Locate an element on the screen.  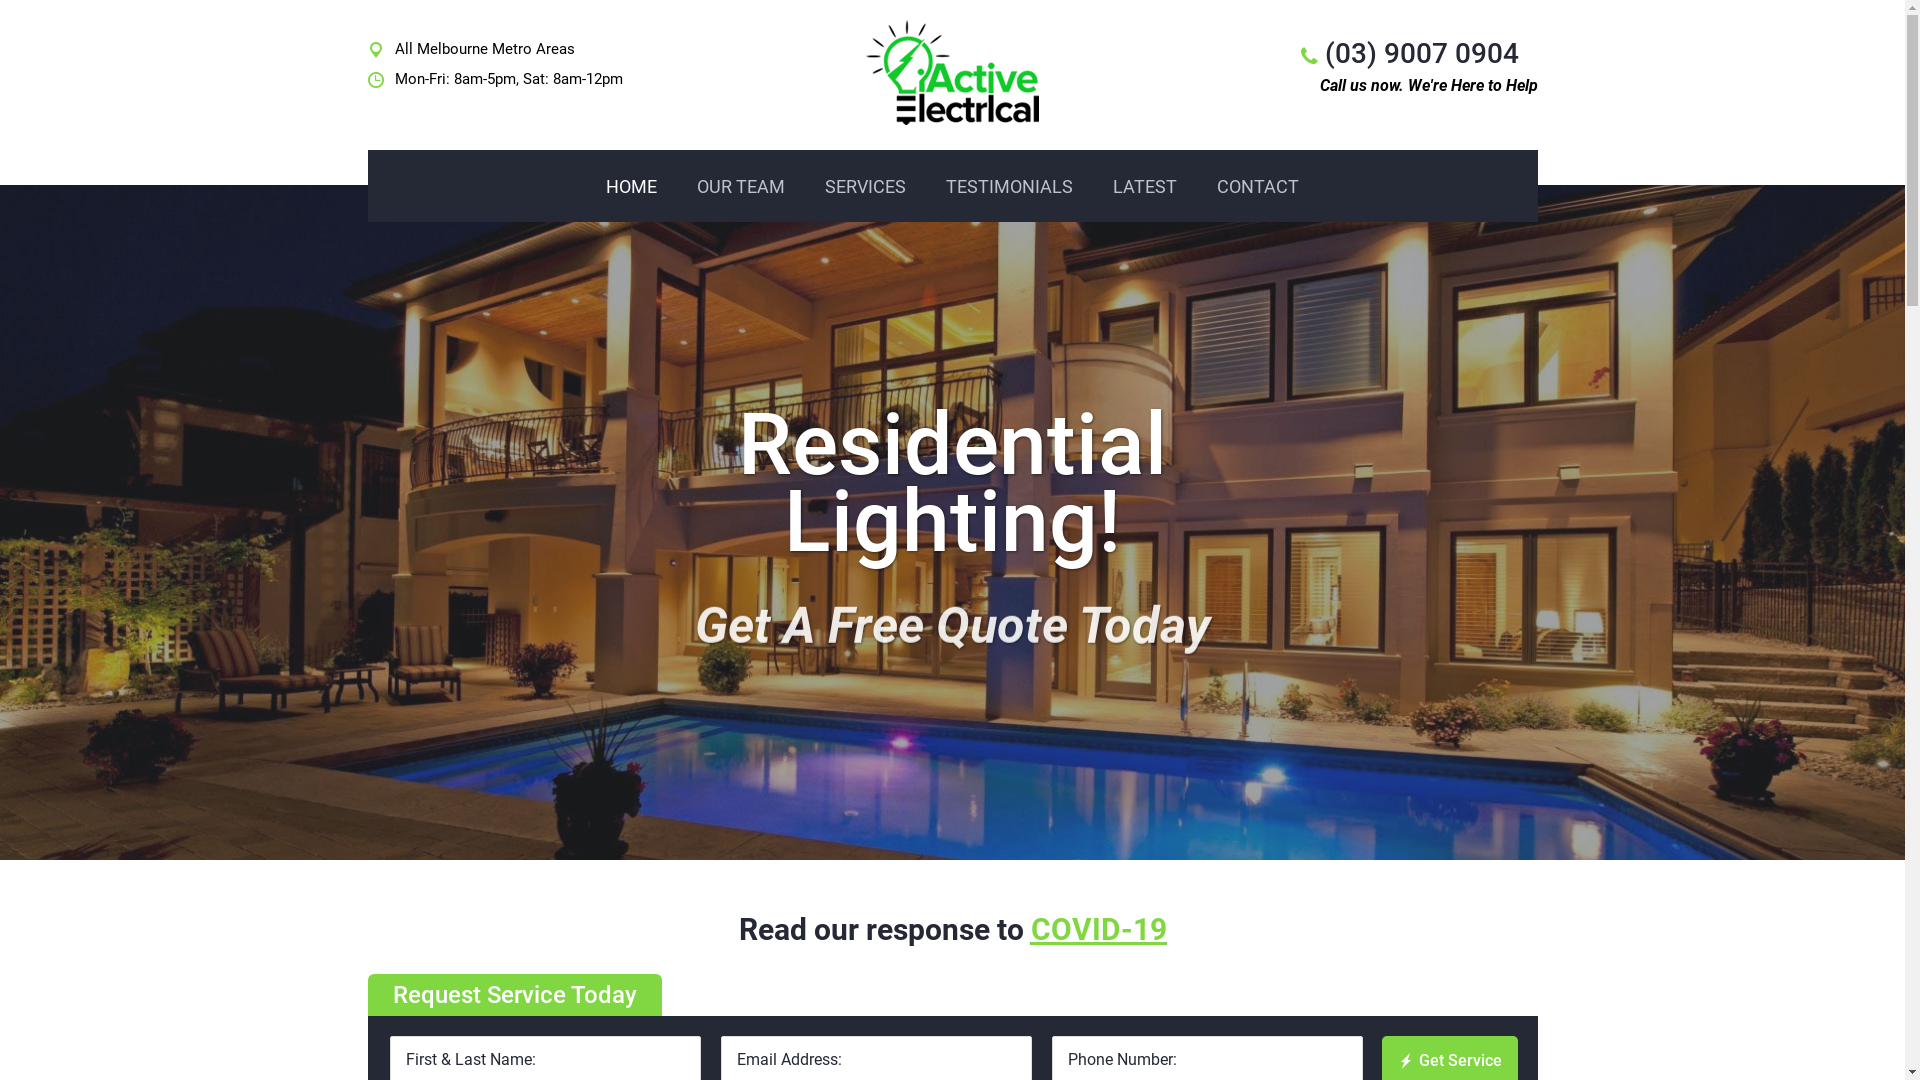
COVID-19 is located at coordinates (1098, 930).